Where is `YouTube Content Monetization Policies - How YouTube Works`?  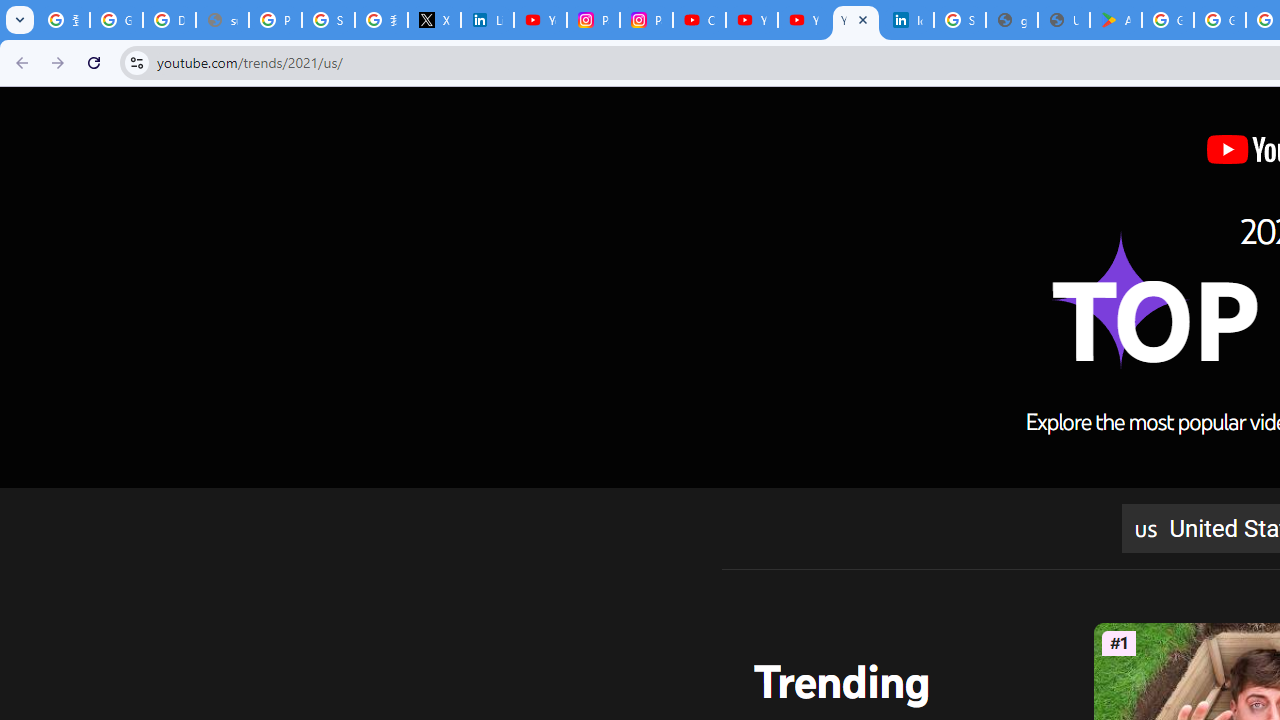 YouTube Content Monetization Policies - How YouTube Works is located at coordinates (540, 20).